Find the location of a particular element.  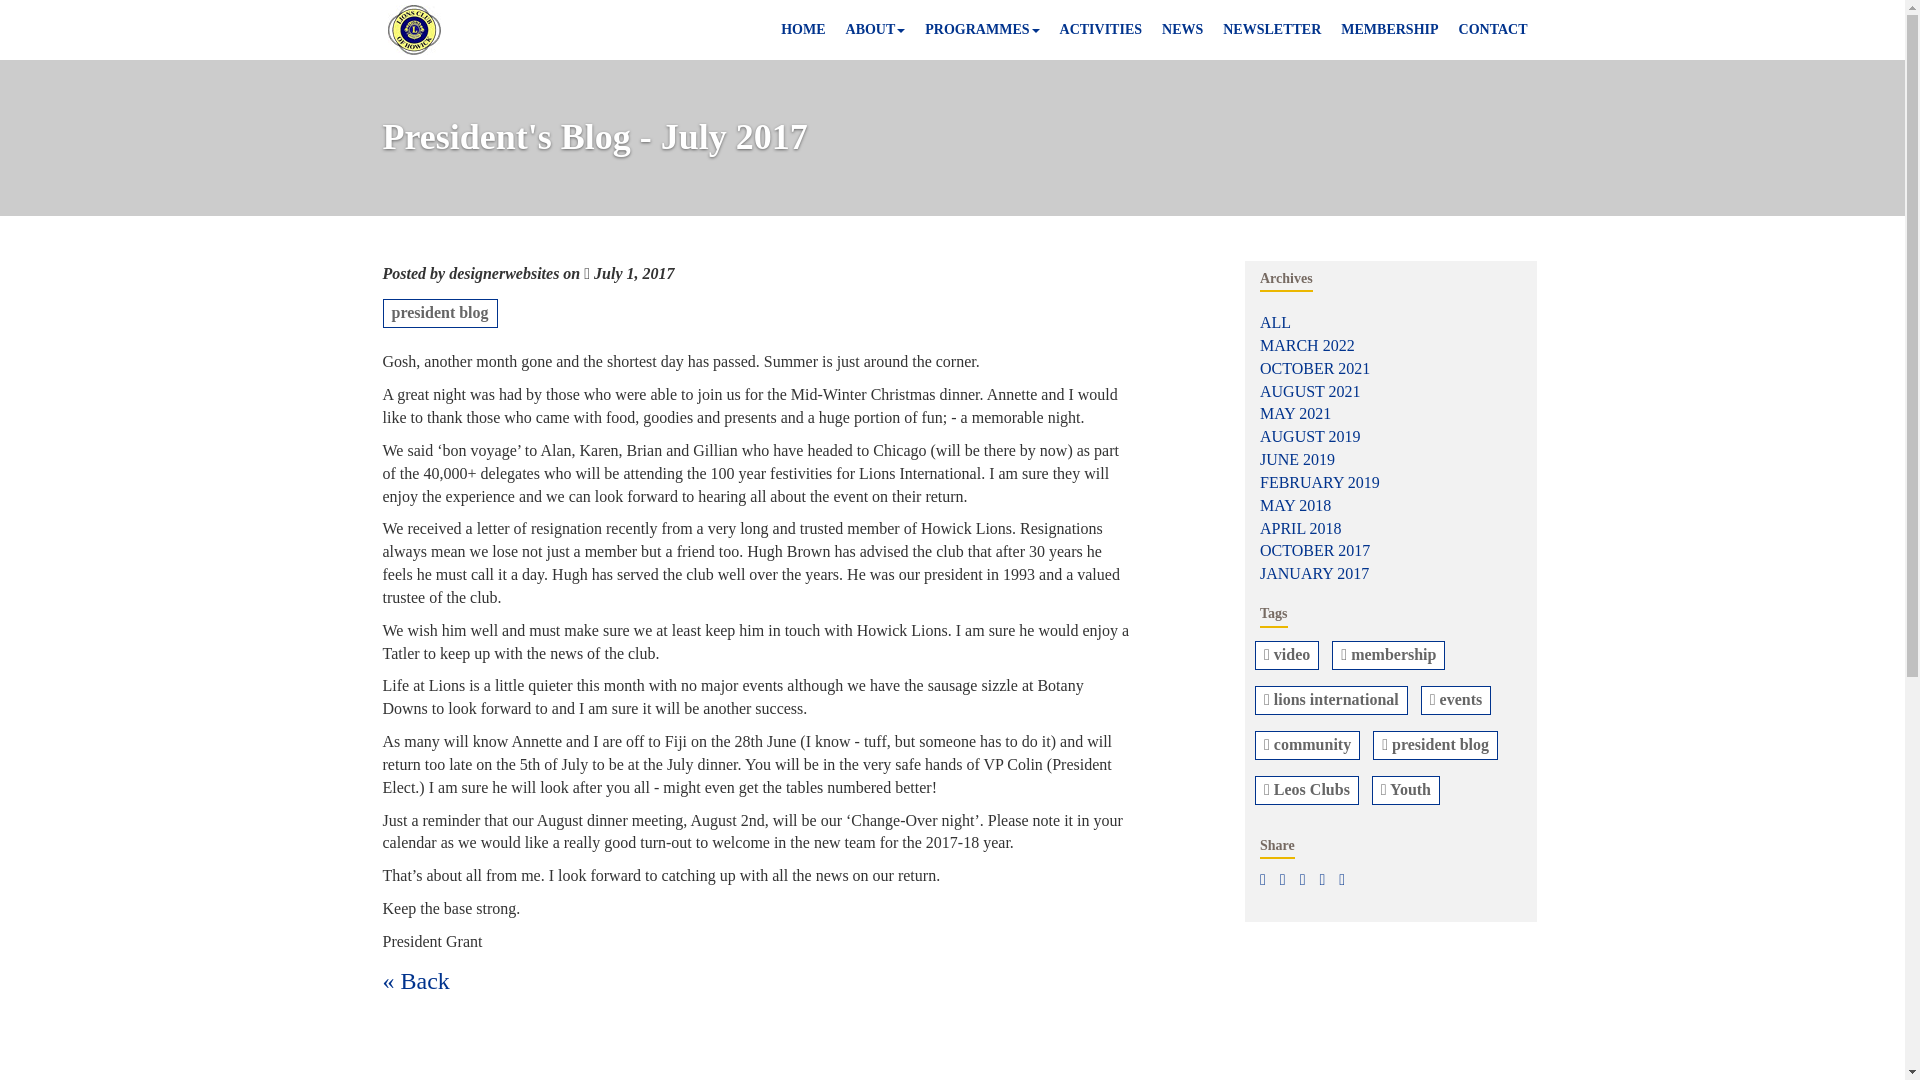

NEWS is located at coordinates (1182, 30).